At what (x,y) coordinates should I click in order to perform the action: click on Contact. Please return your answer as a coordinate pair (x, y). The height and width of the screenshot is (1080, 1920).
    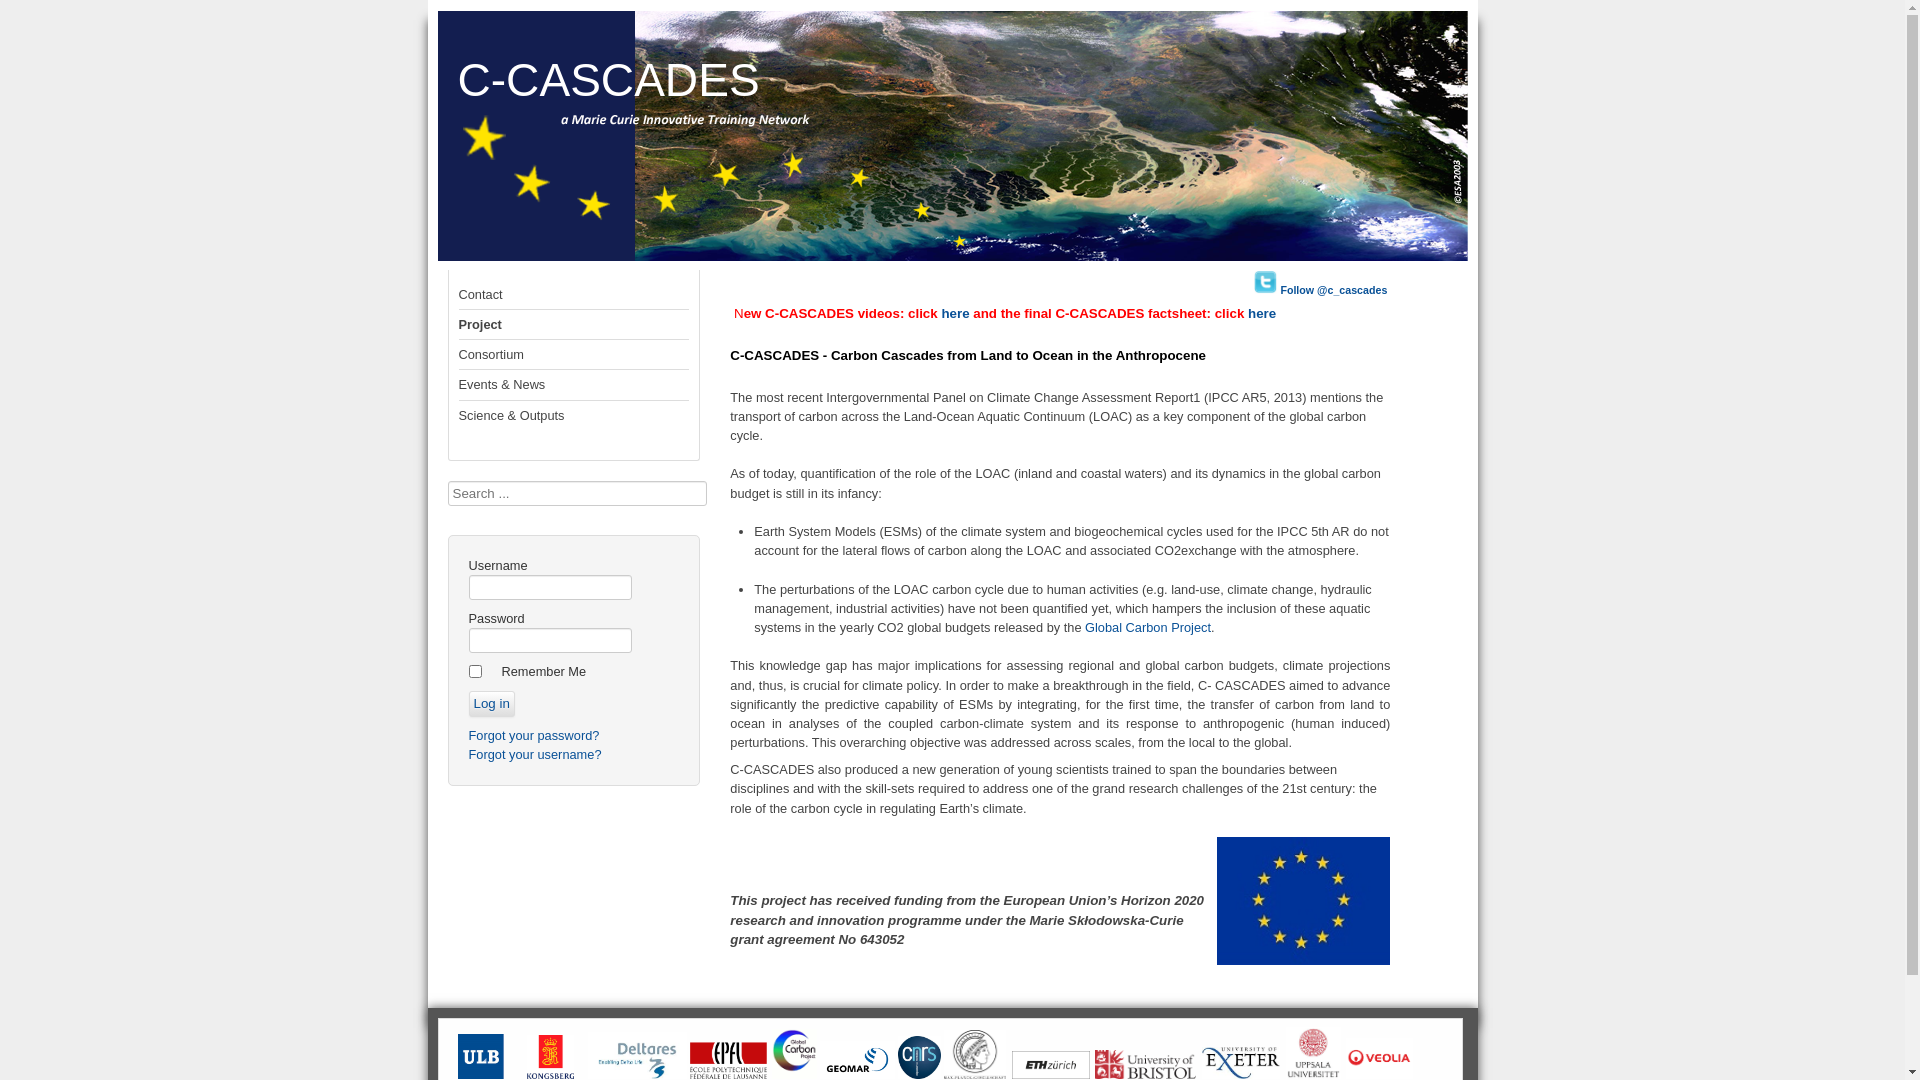
    Looking at the image, I should click on (574, 295).